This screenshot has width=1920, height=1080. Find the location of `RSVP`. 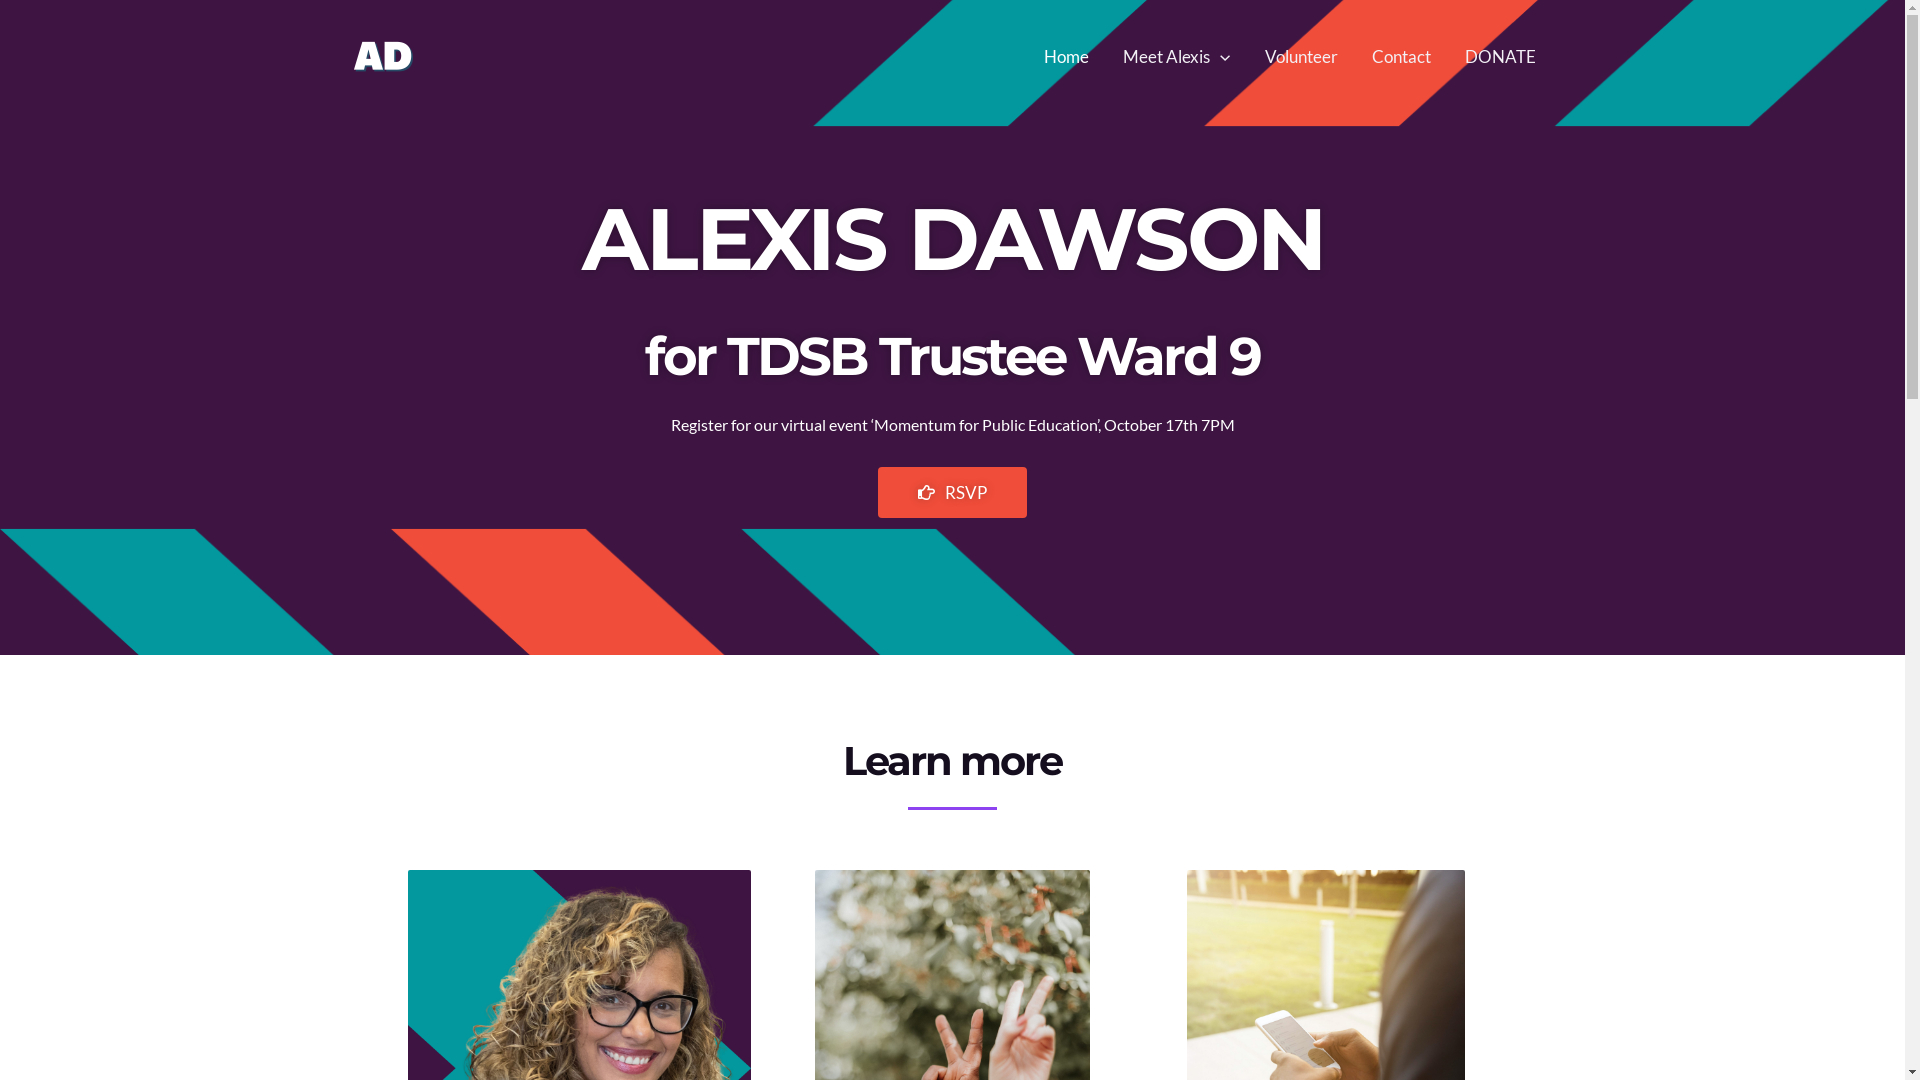

RSVP is located at coordinates (952, 492).